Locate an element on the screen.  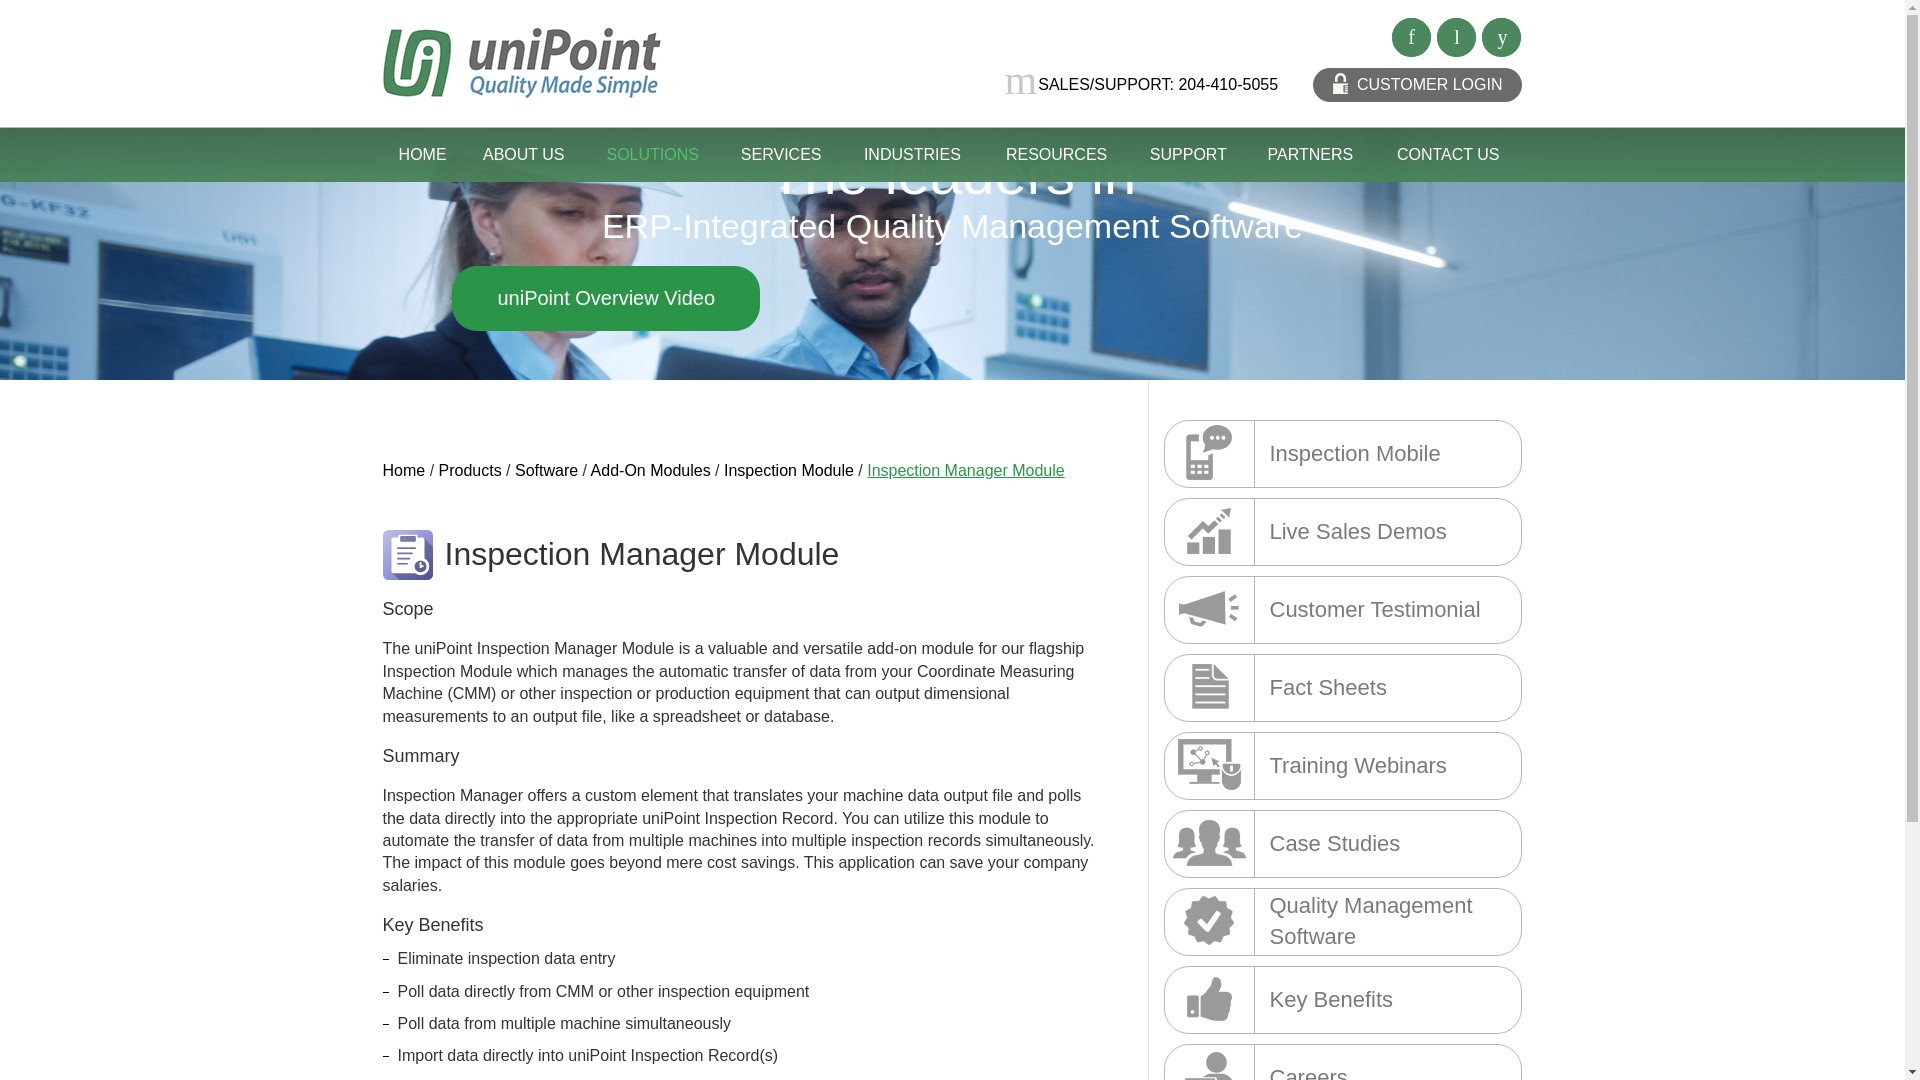
Home is located at coordinates (422, 155).